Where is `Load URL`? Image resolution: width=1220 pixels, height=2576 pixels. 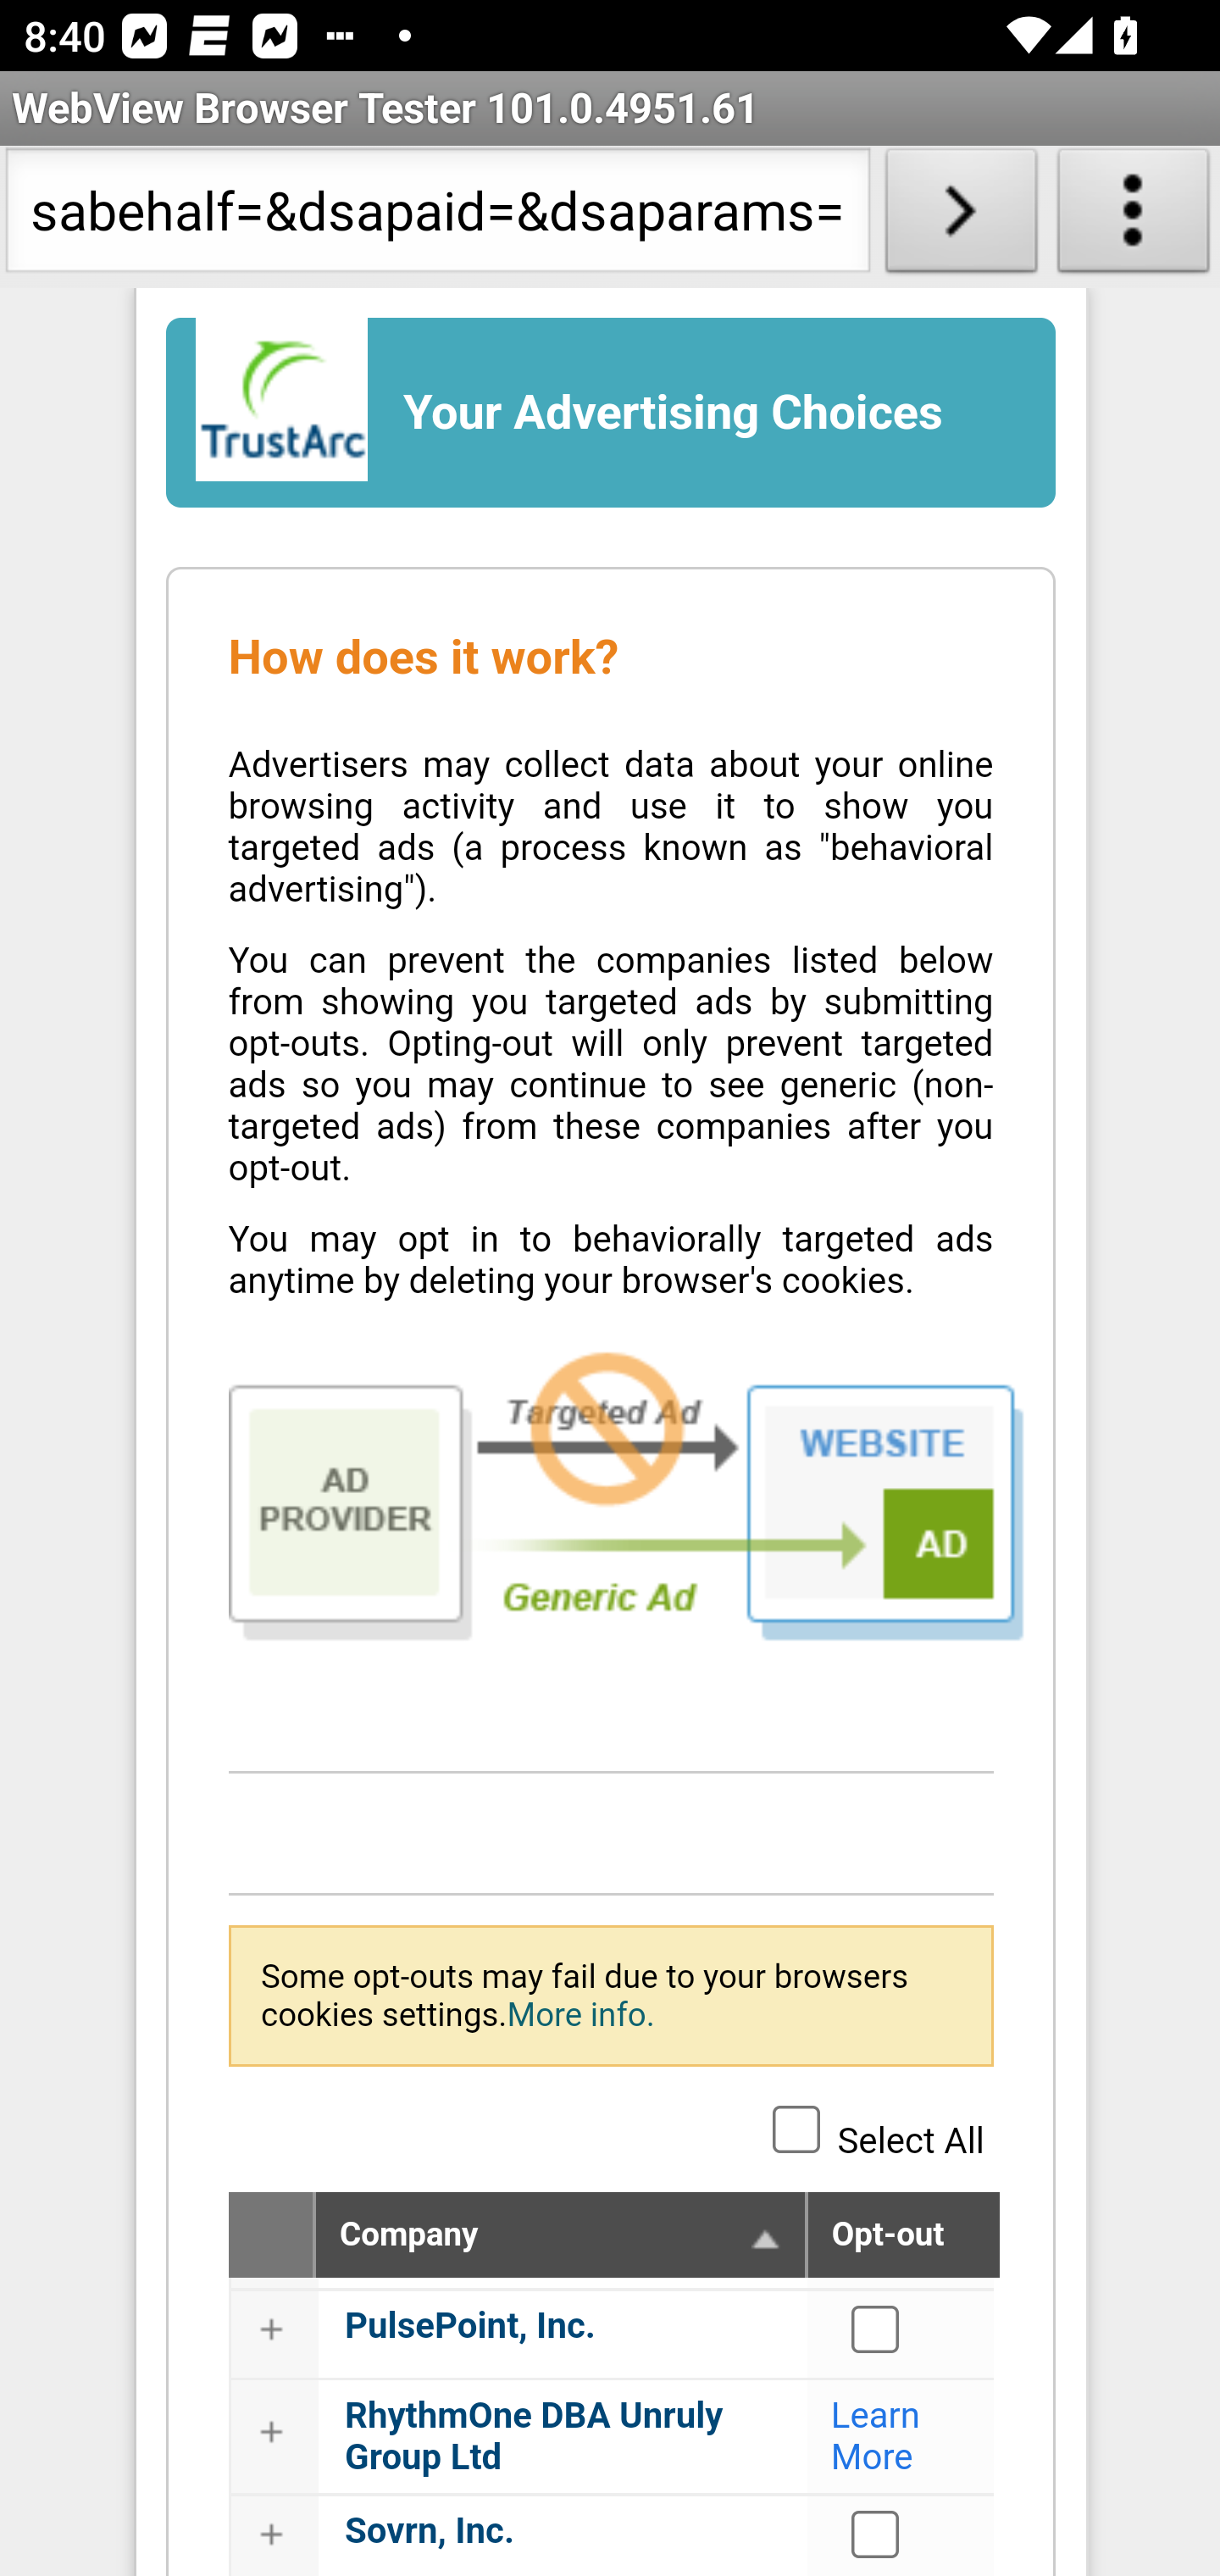 Load URL is located at coordinates (961, 217).